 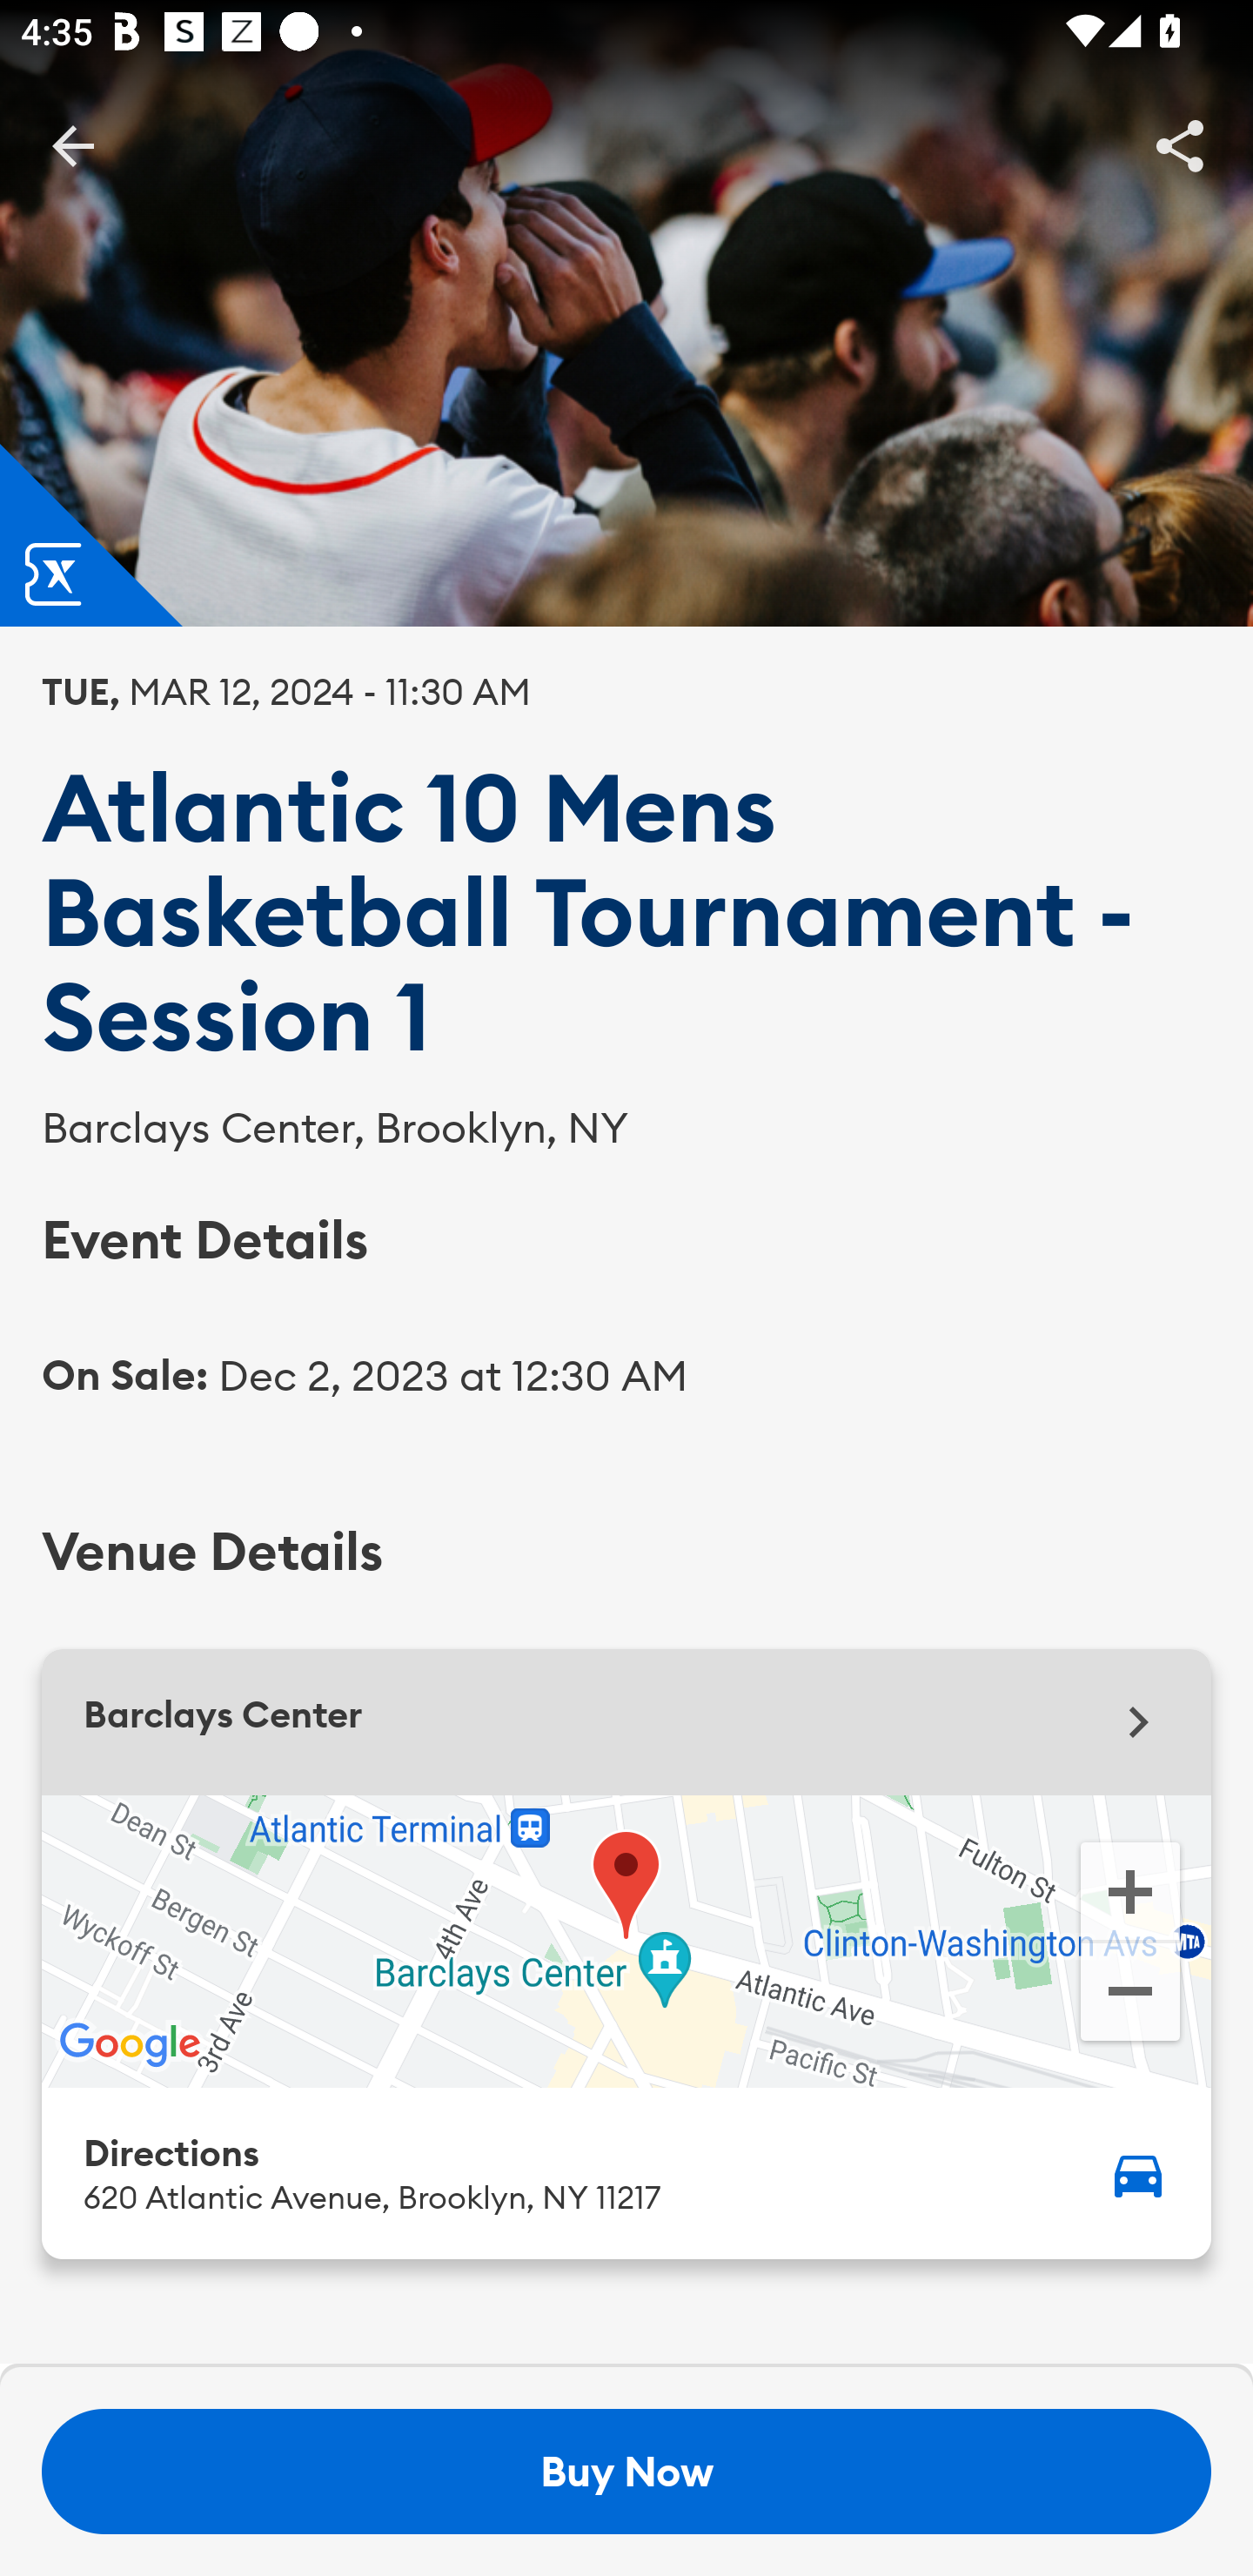 What do you see at coordinates (1180, 144) in the screenshot?
I see `Share` at bounding box center [1180, 144].